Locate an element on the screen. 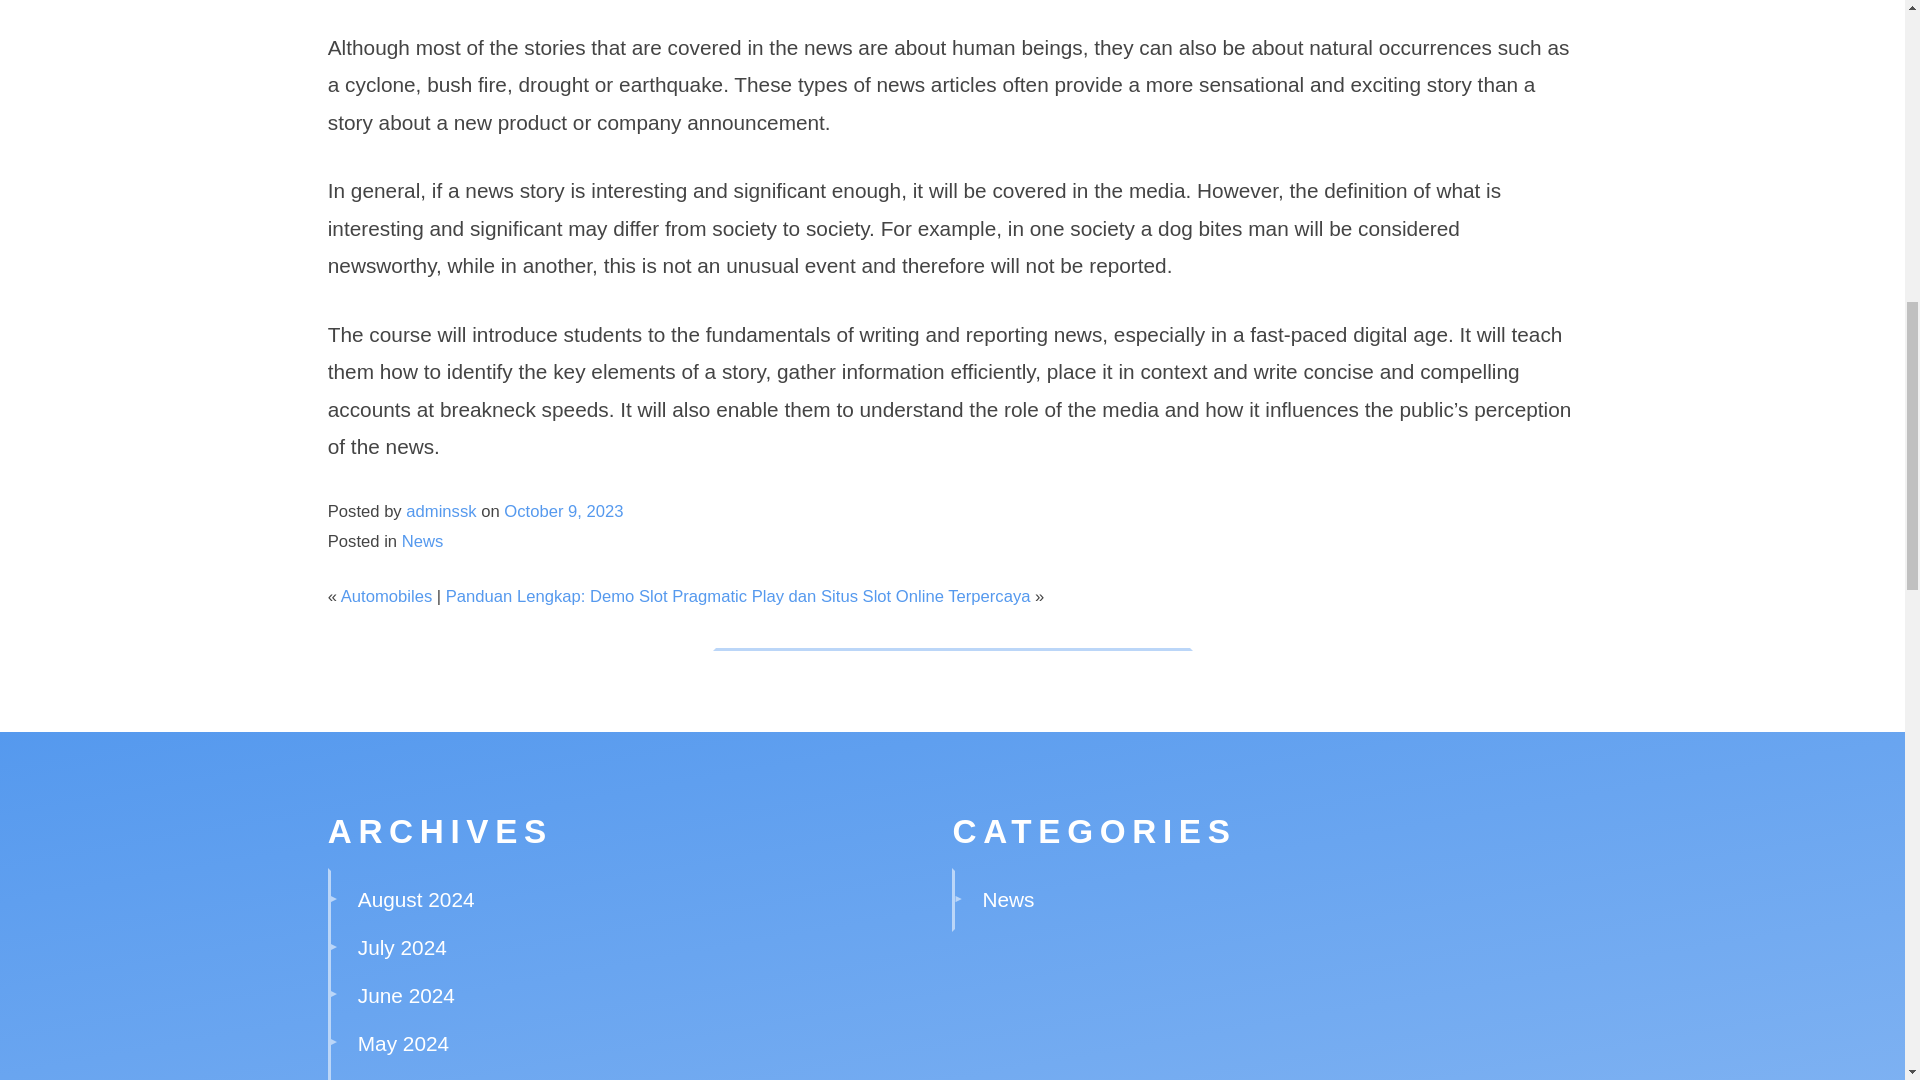  News is located at coordinates (1008, 899).